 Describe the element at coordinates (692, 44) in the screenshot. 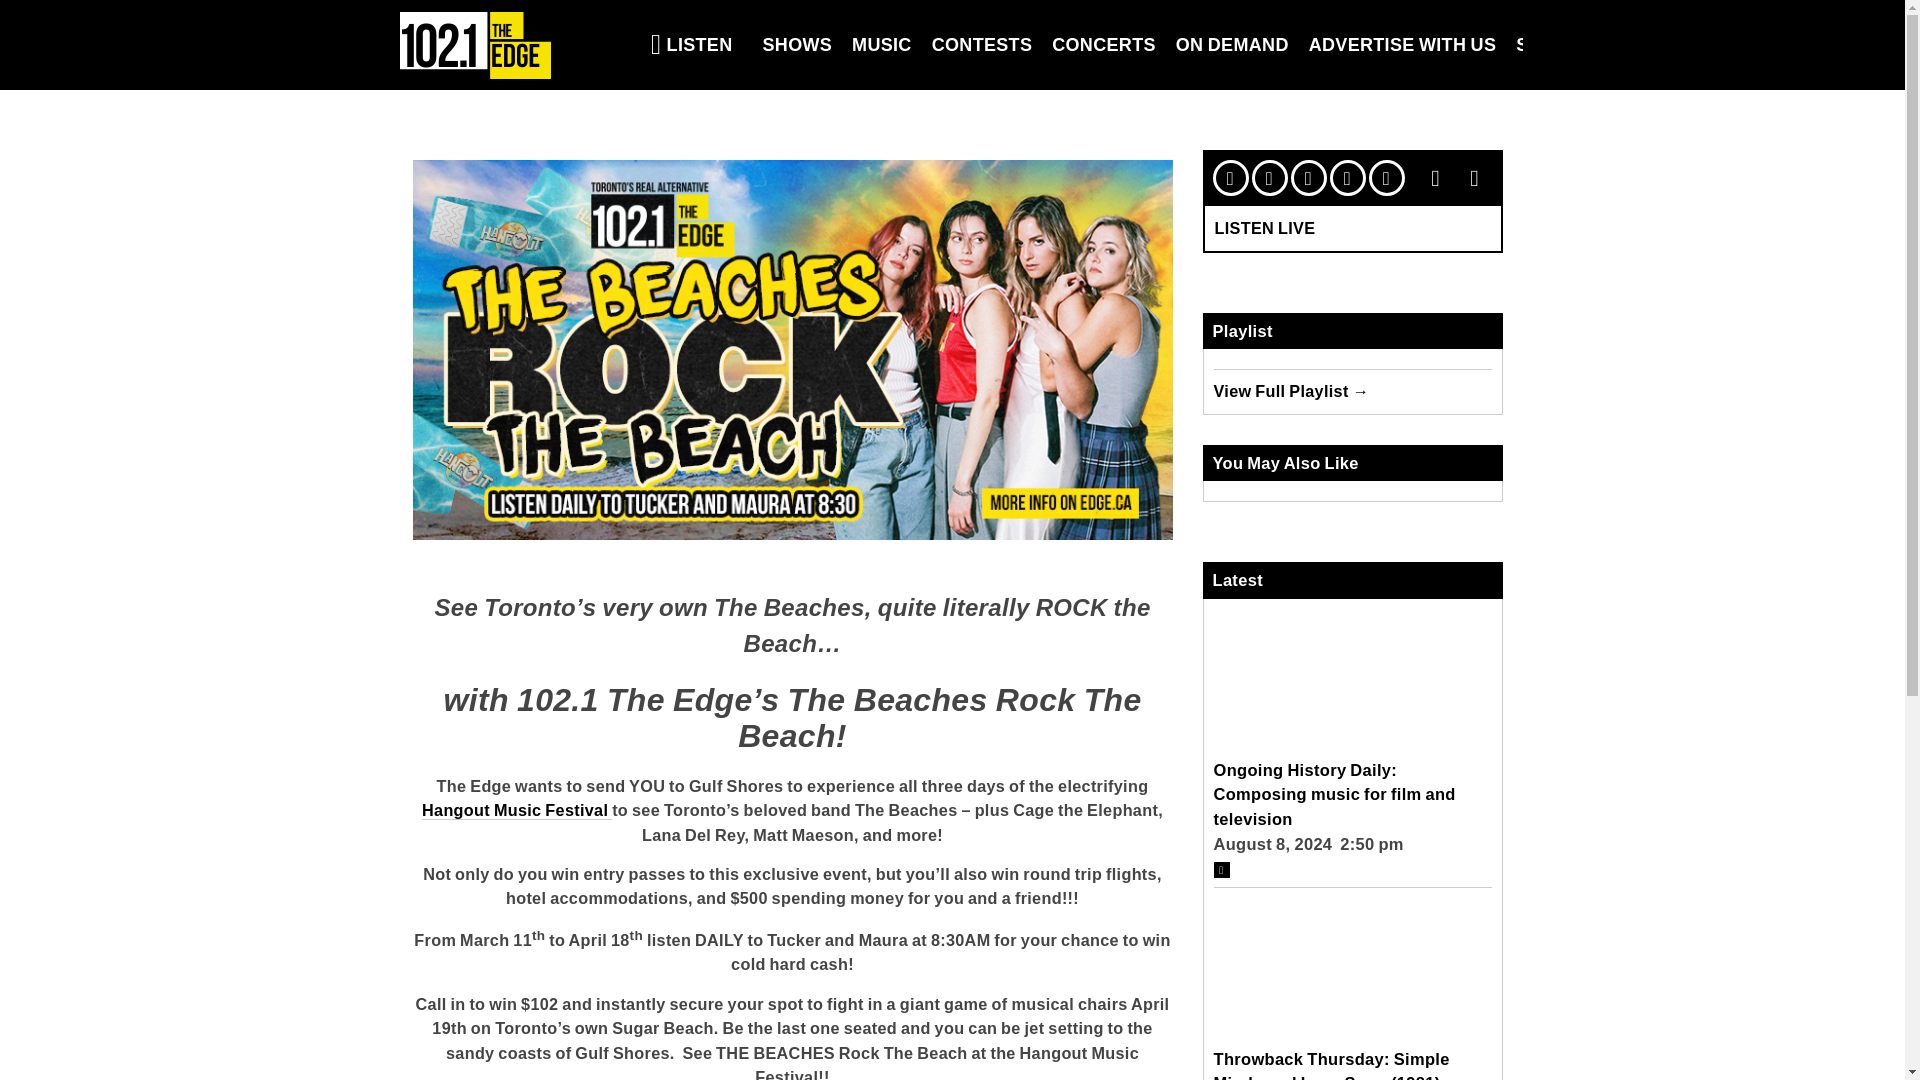

I see `LISTEN` at that location.